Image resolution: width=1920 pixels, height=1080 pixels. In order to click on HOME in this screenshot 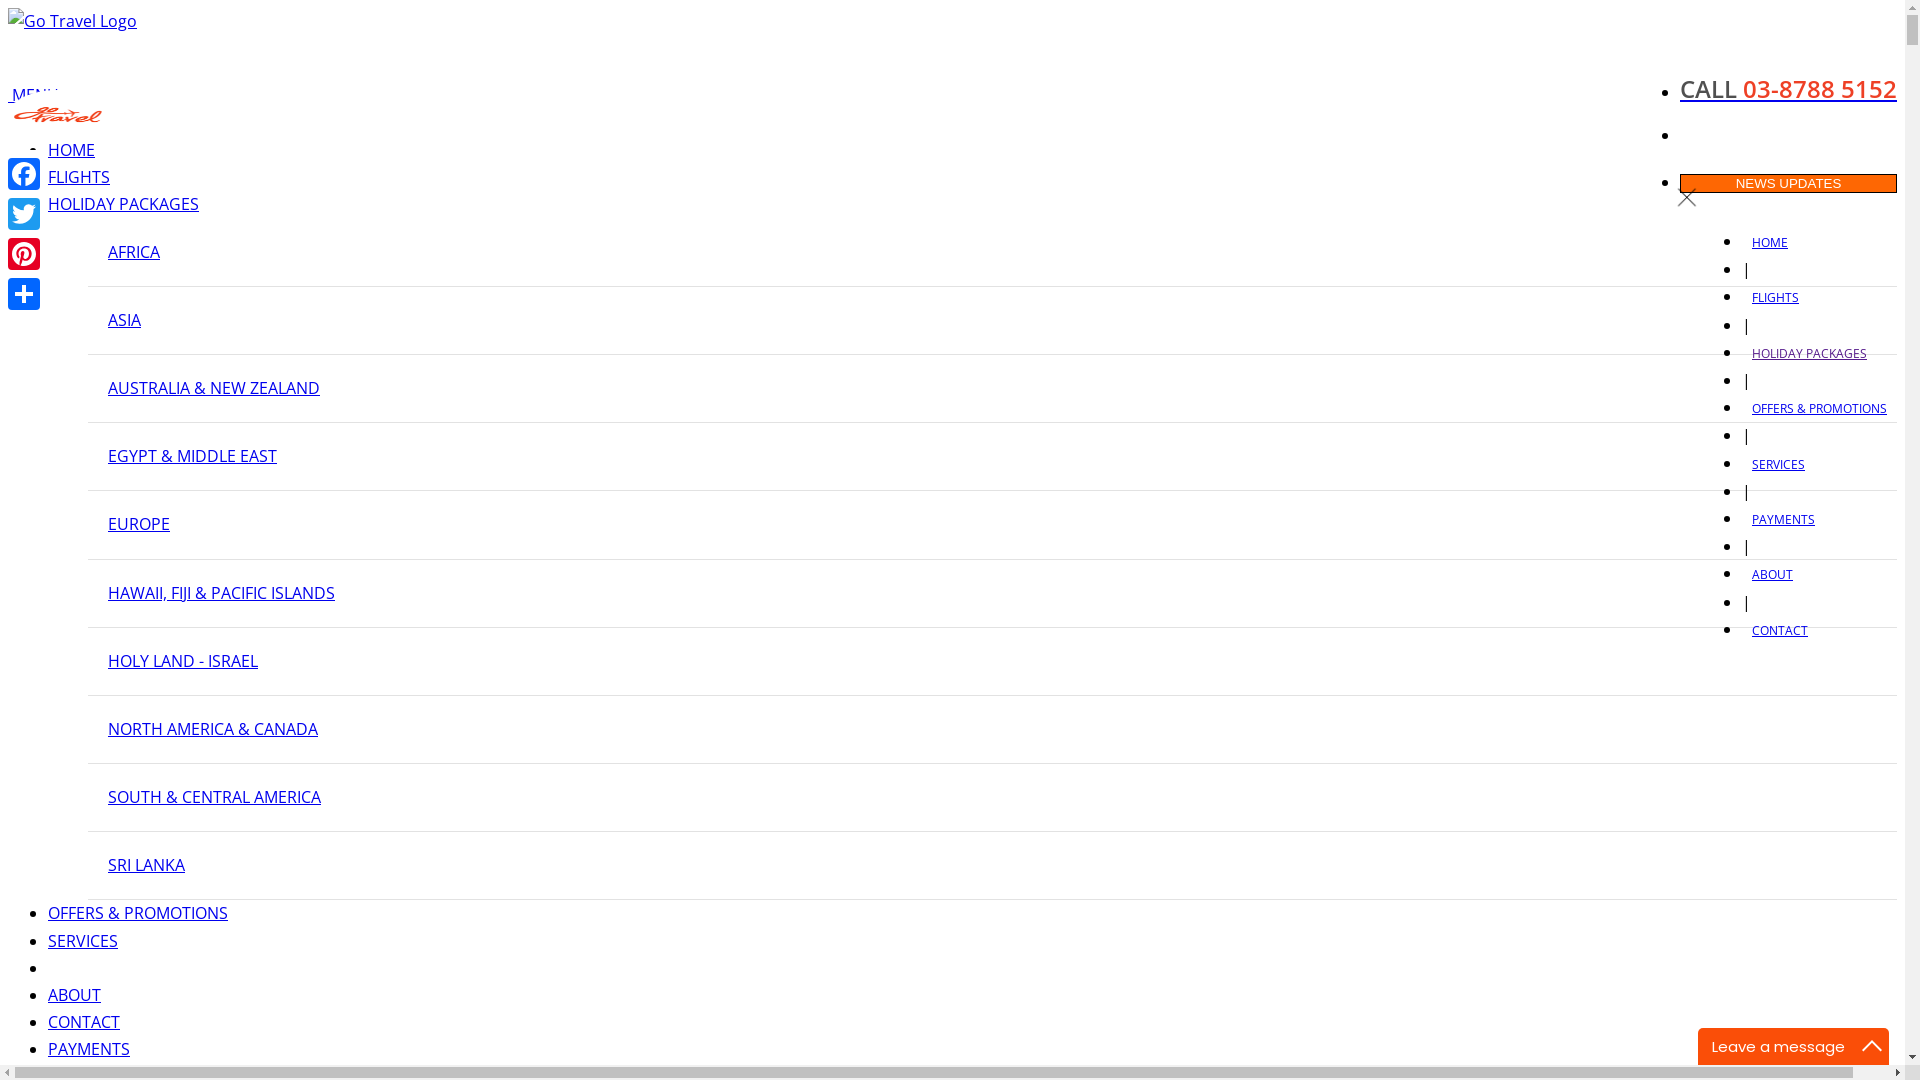, I will do `click(1770, 242)`.